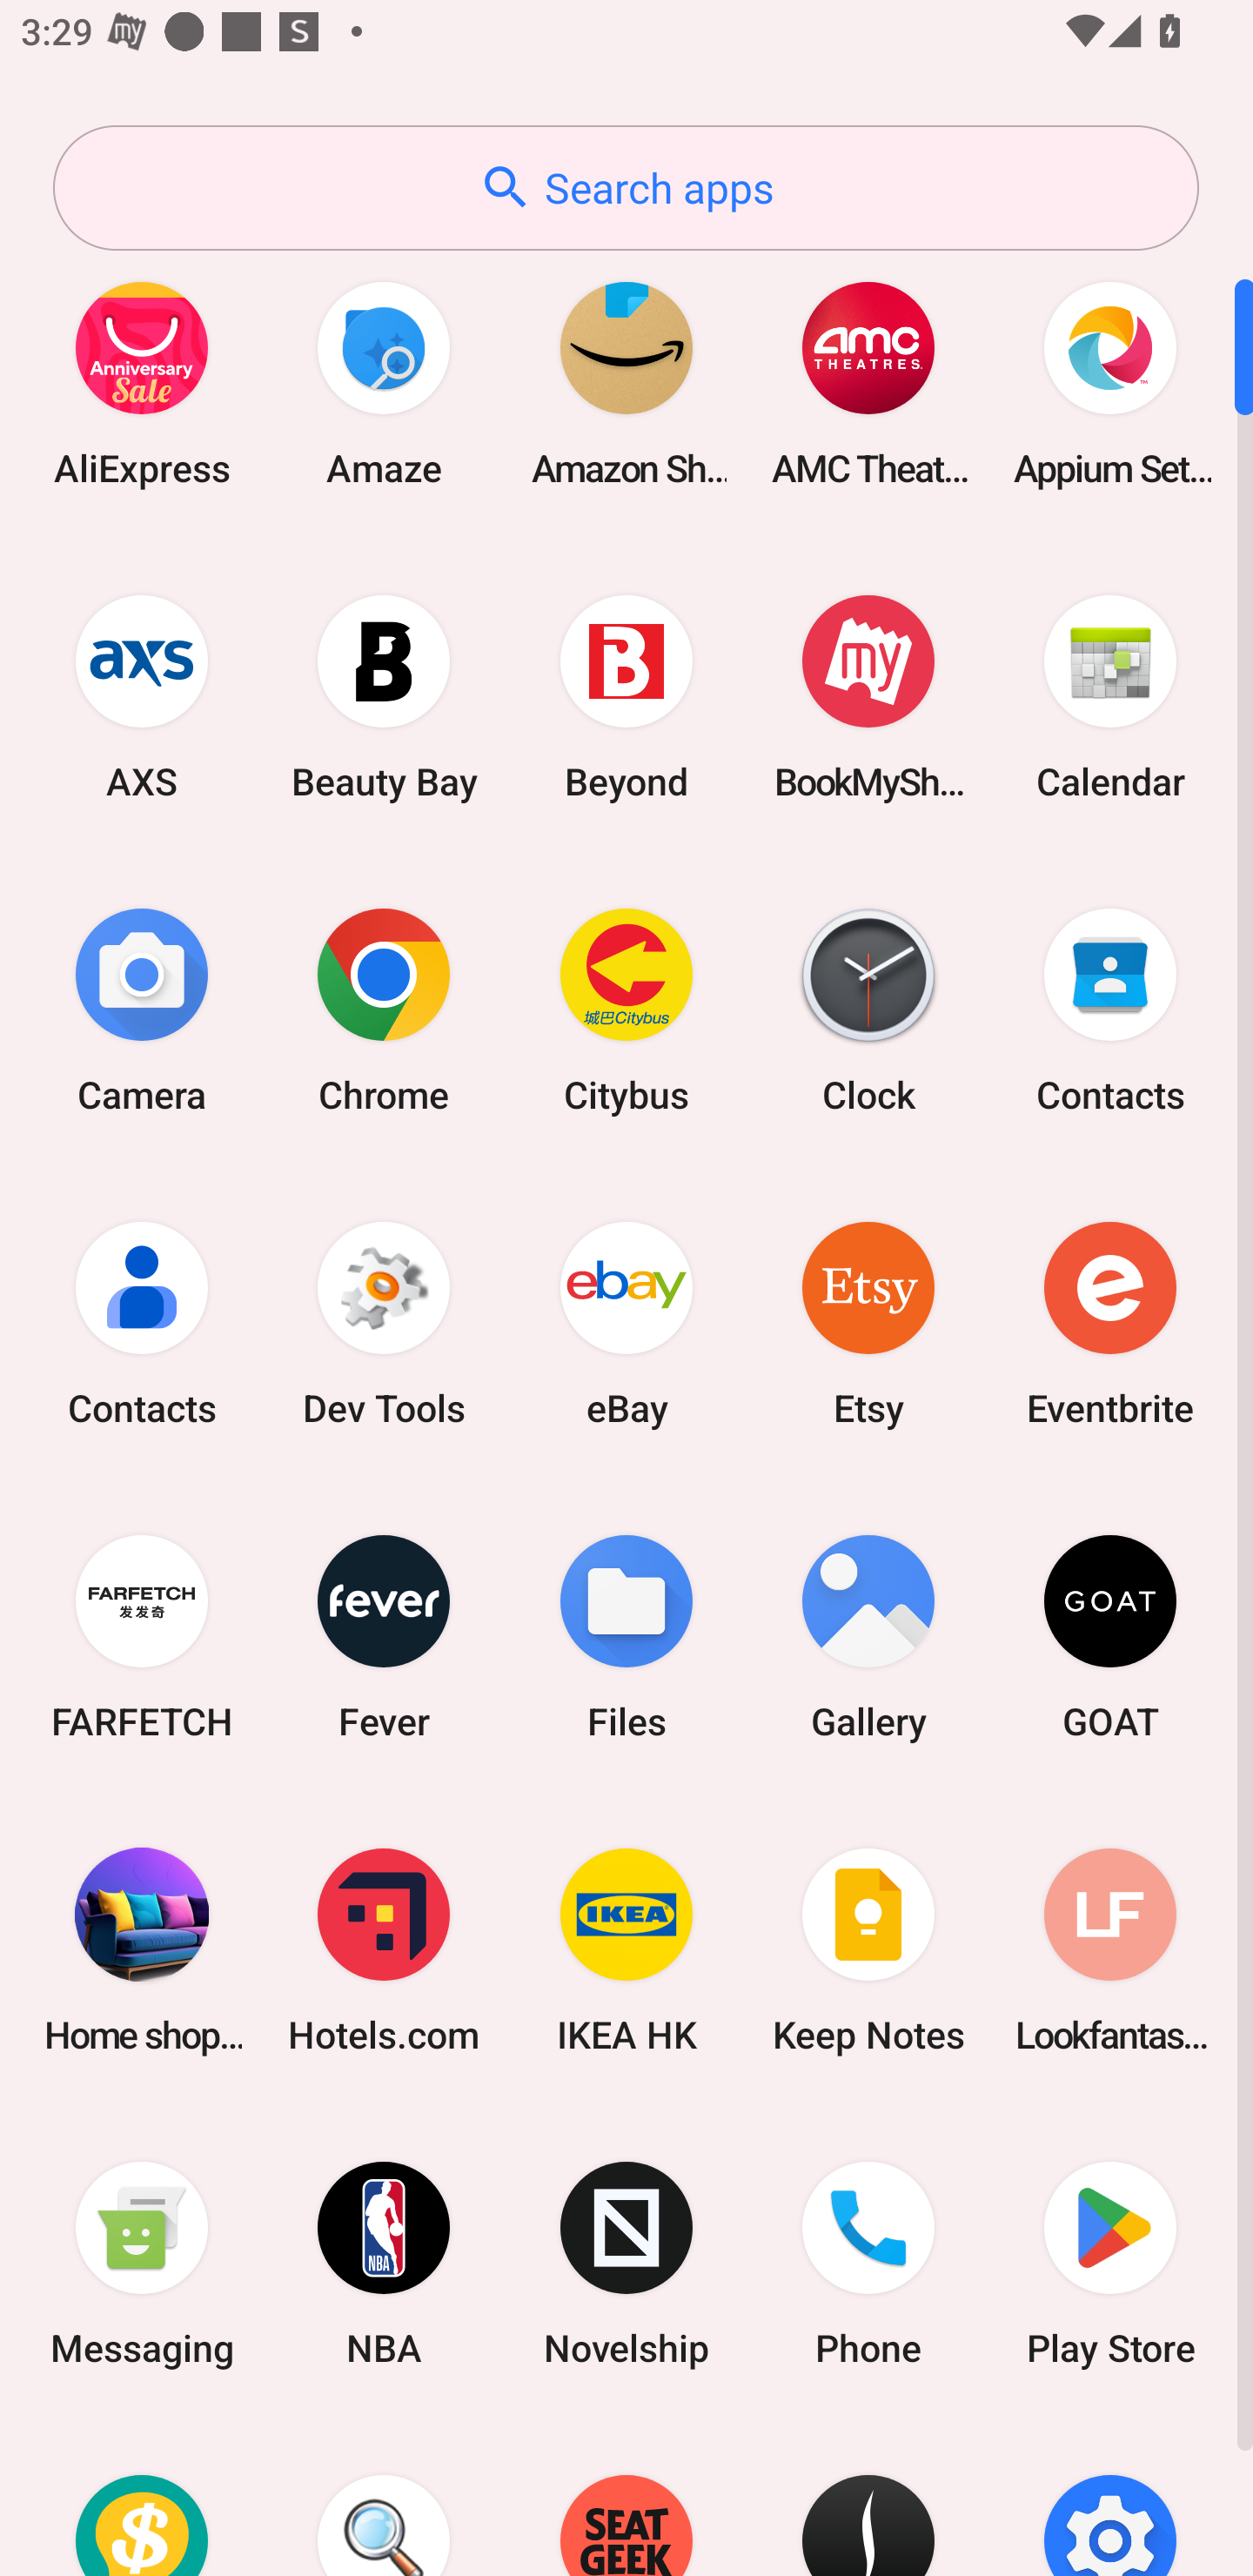 This screenshot has height=2576, width=1253. What do you see at coordinates (868, 2499) in the screenshot?
I see `Sephora` at bounding box center [868, 2499].